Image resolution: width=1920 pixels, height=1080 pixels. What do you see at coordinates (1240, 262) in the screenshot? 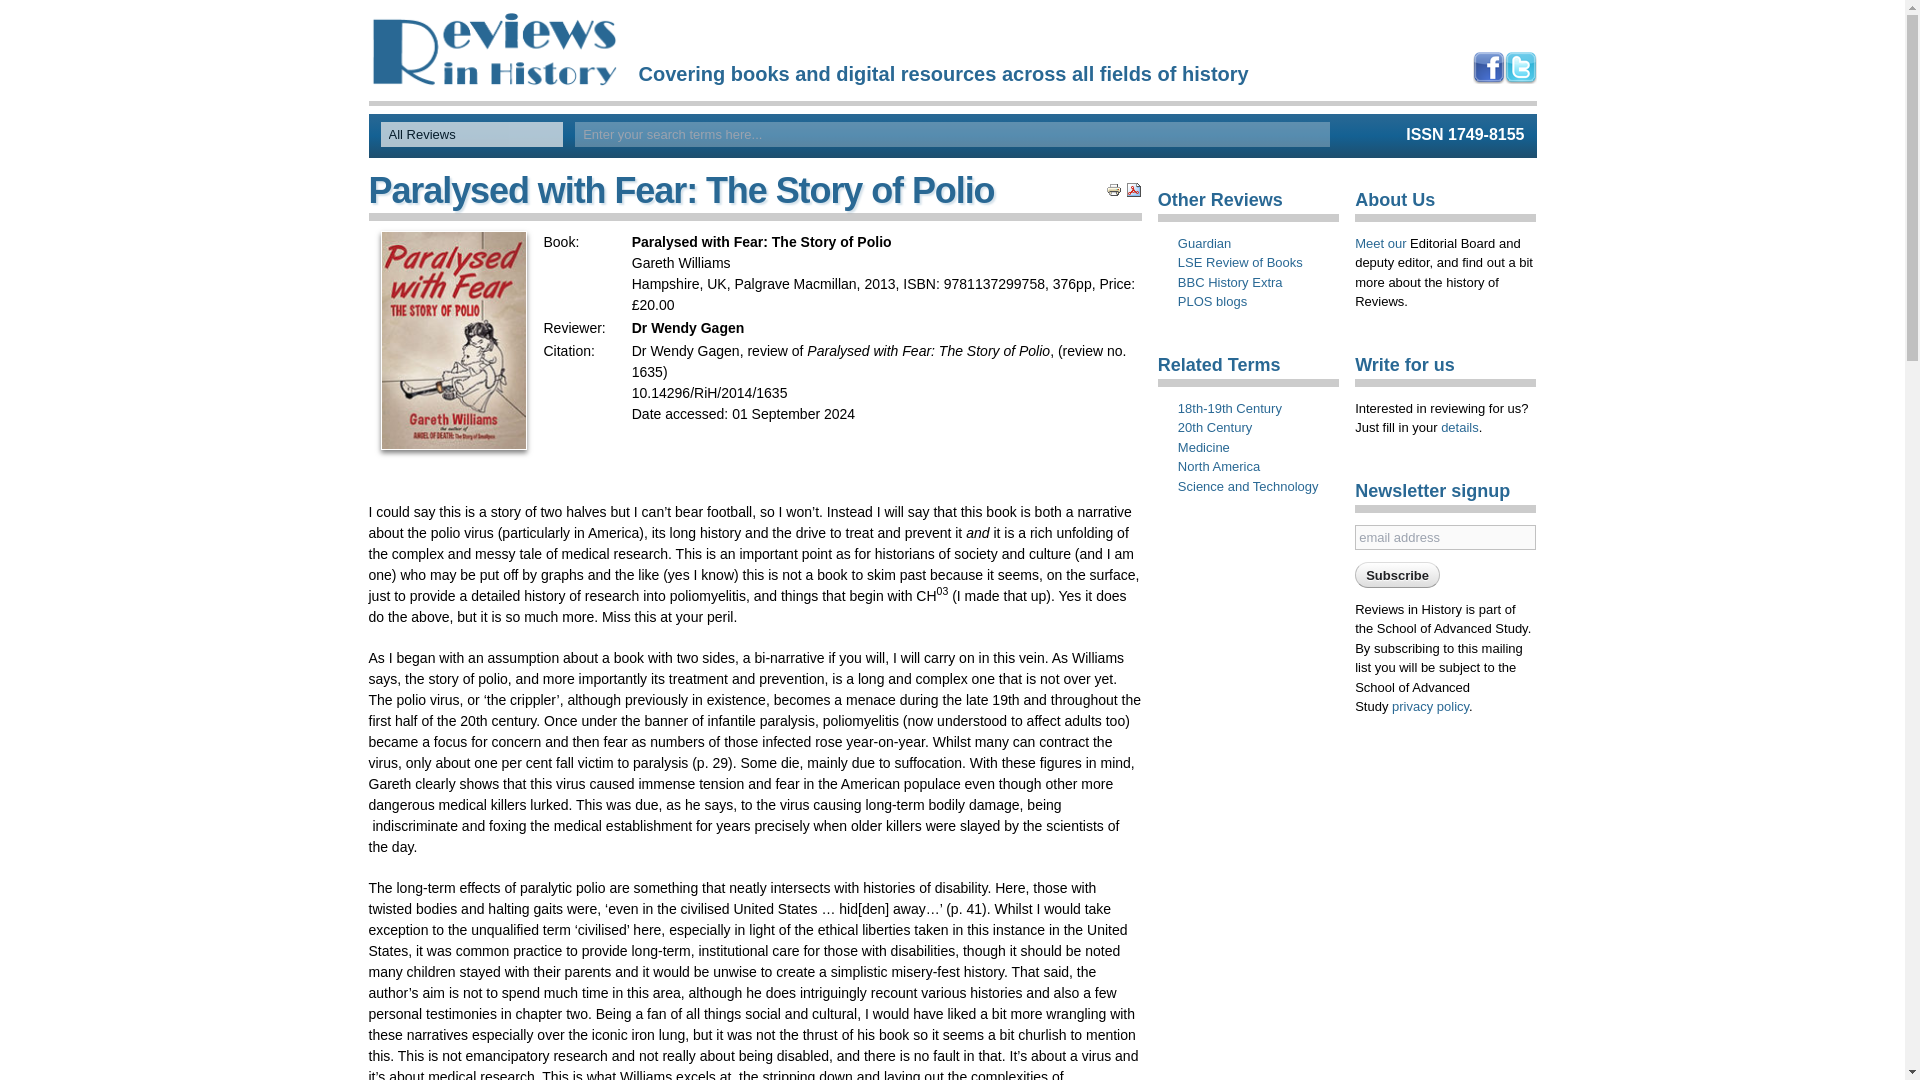
I see `LSE Review of Books` at bounding box center [1240, 262].